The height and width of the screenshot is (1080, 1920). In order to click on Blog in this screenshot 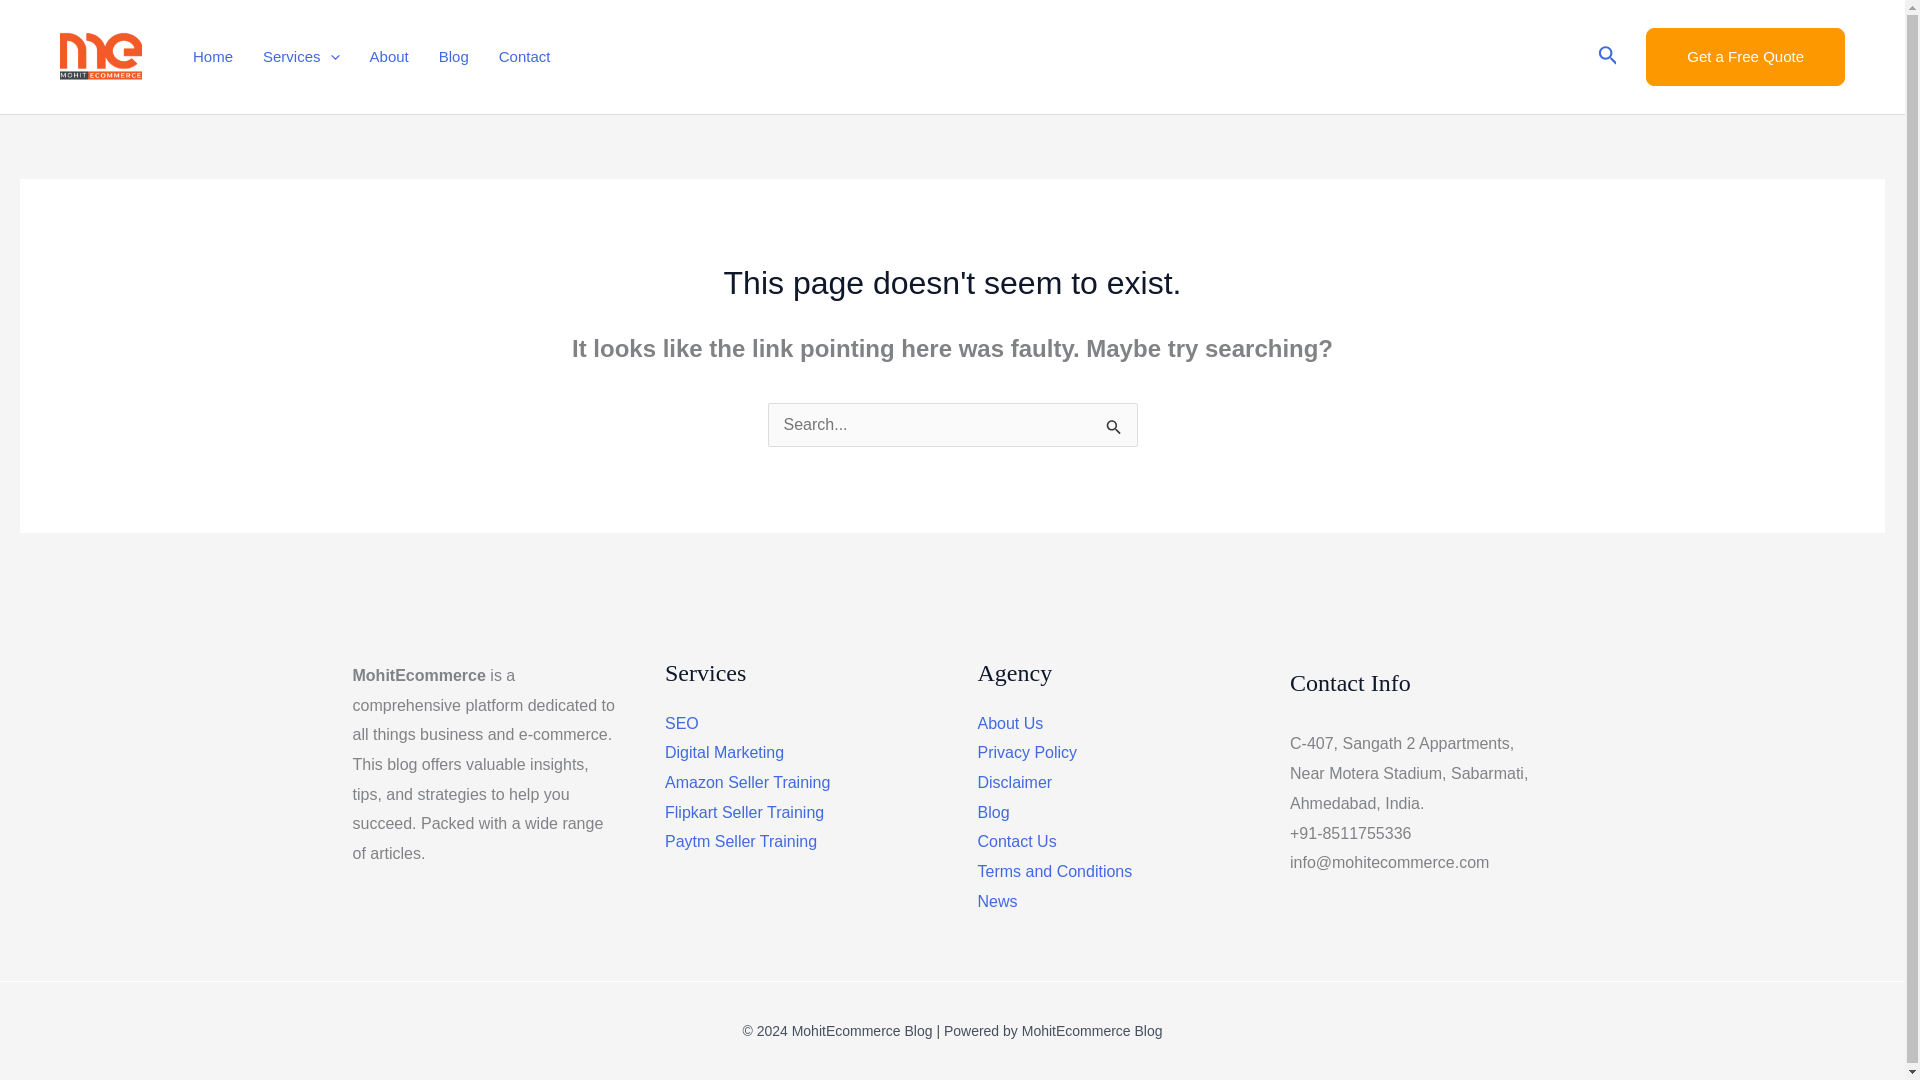, I will do `click(993, 812)`.